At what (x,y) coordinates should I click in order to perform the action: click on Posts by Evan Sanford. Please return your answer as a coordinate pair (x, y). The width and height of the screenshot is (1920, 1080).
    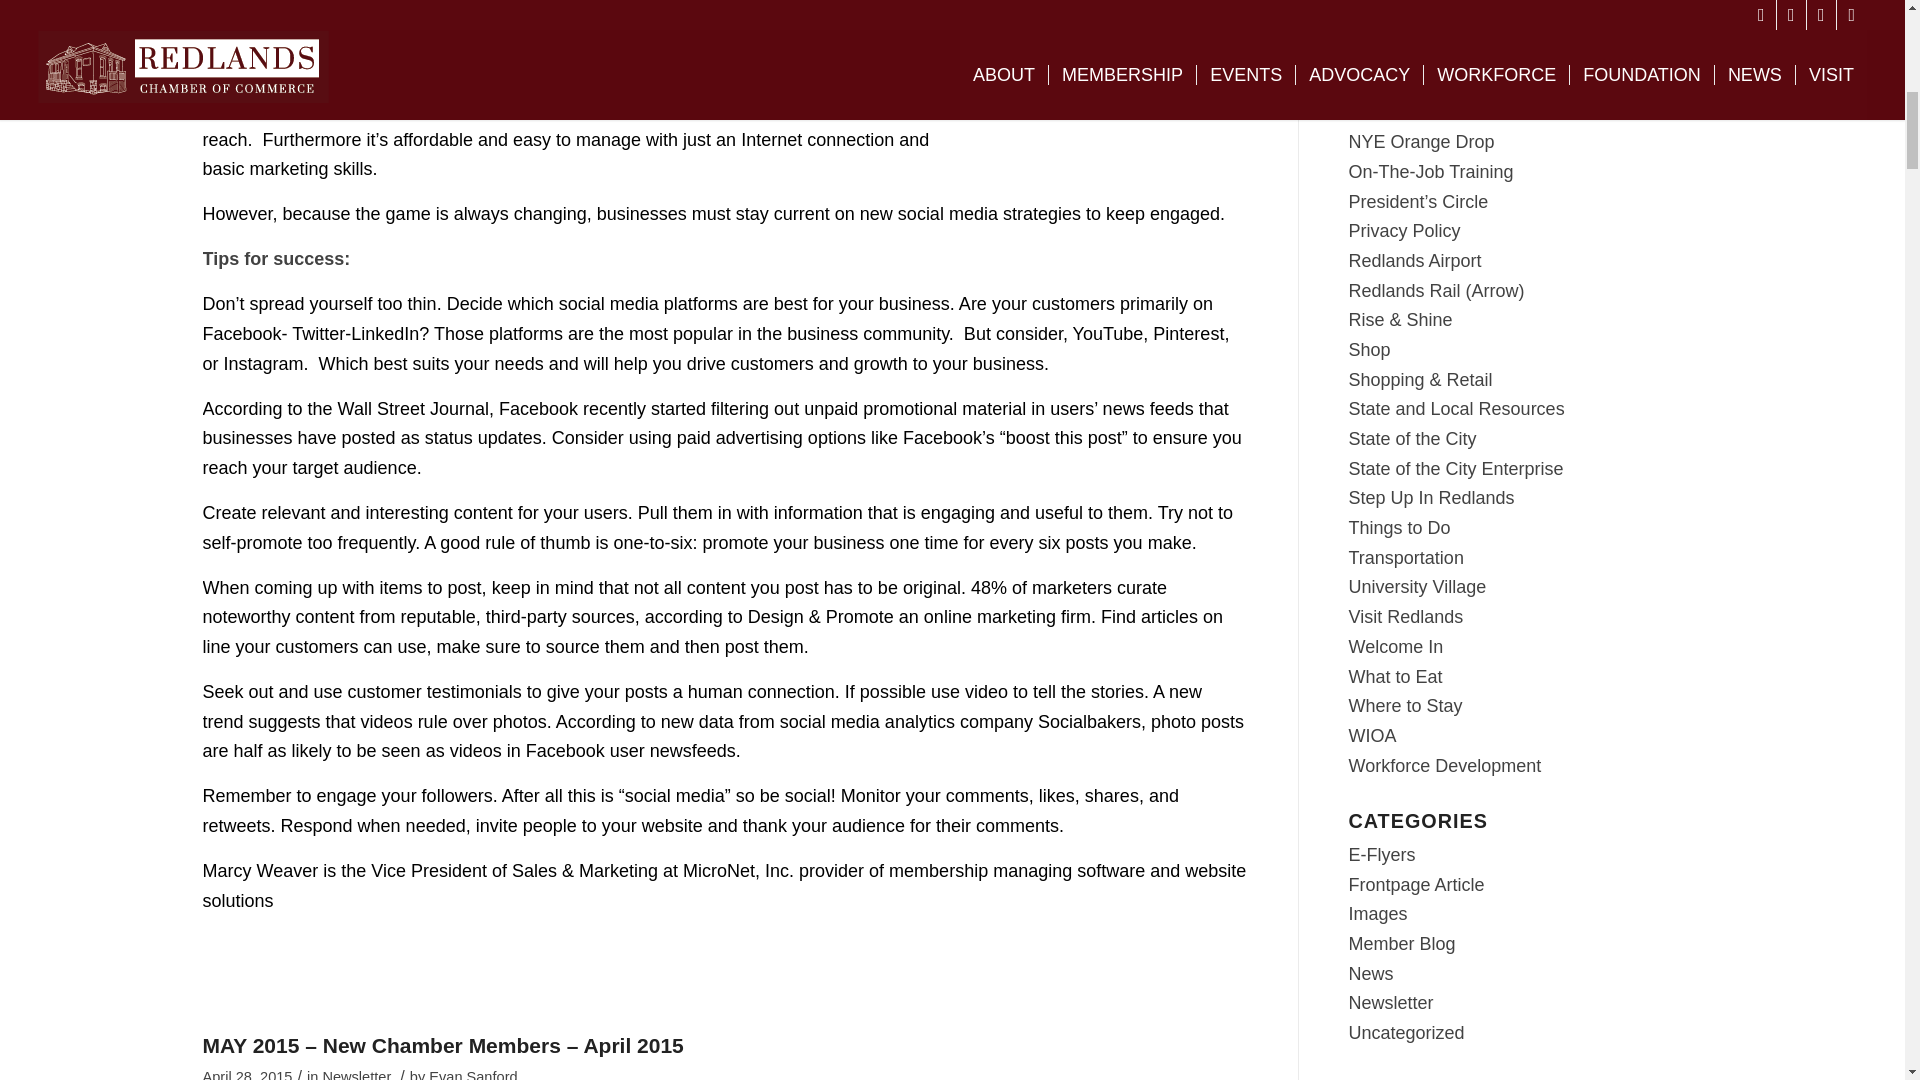
    Looking at the image, I should click on (472, 1074).